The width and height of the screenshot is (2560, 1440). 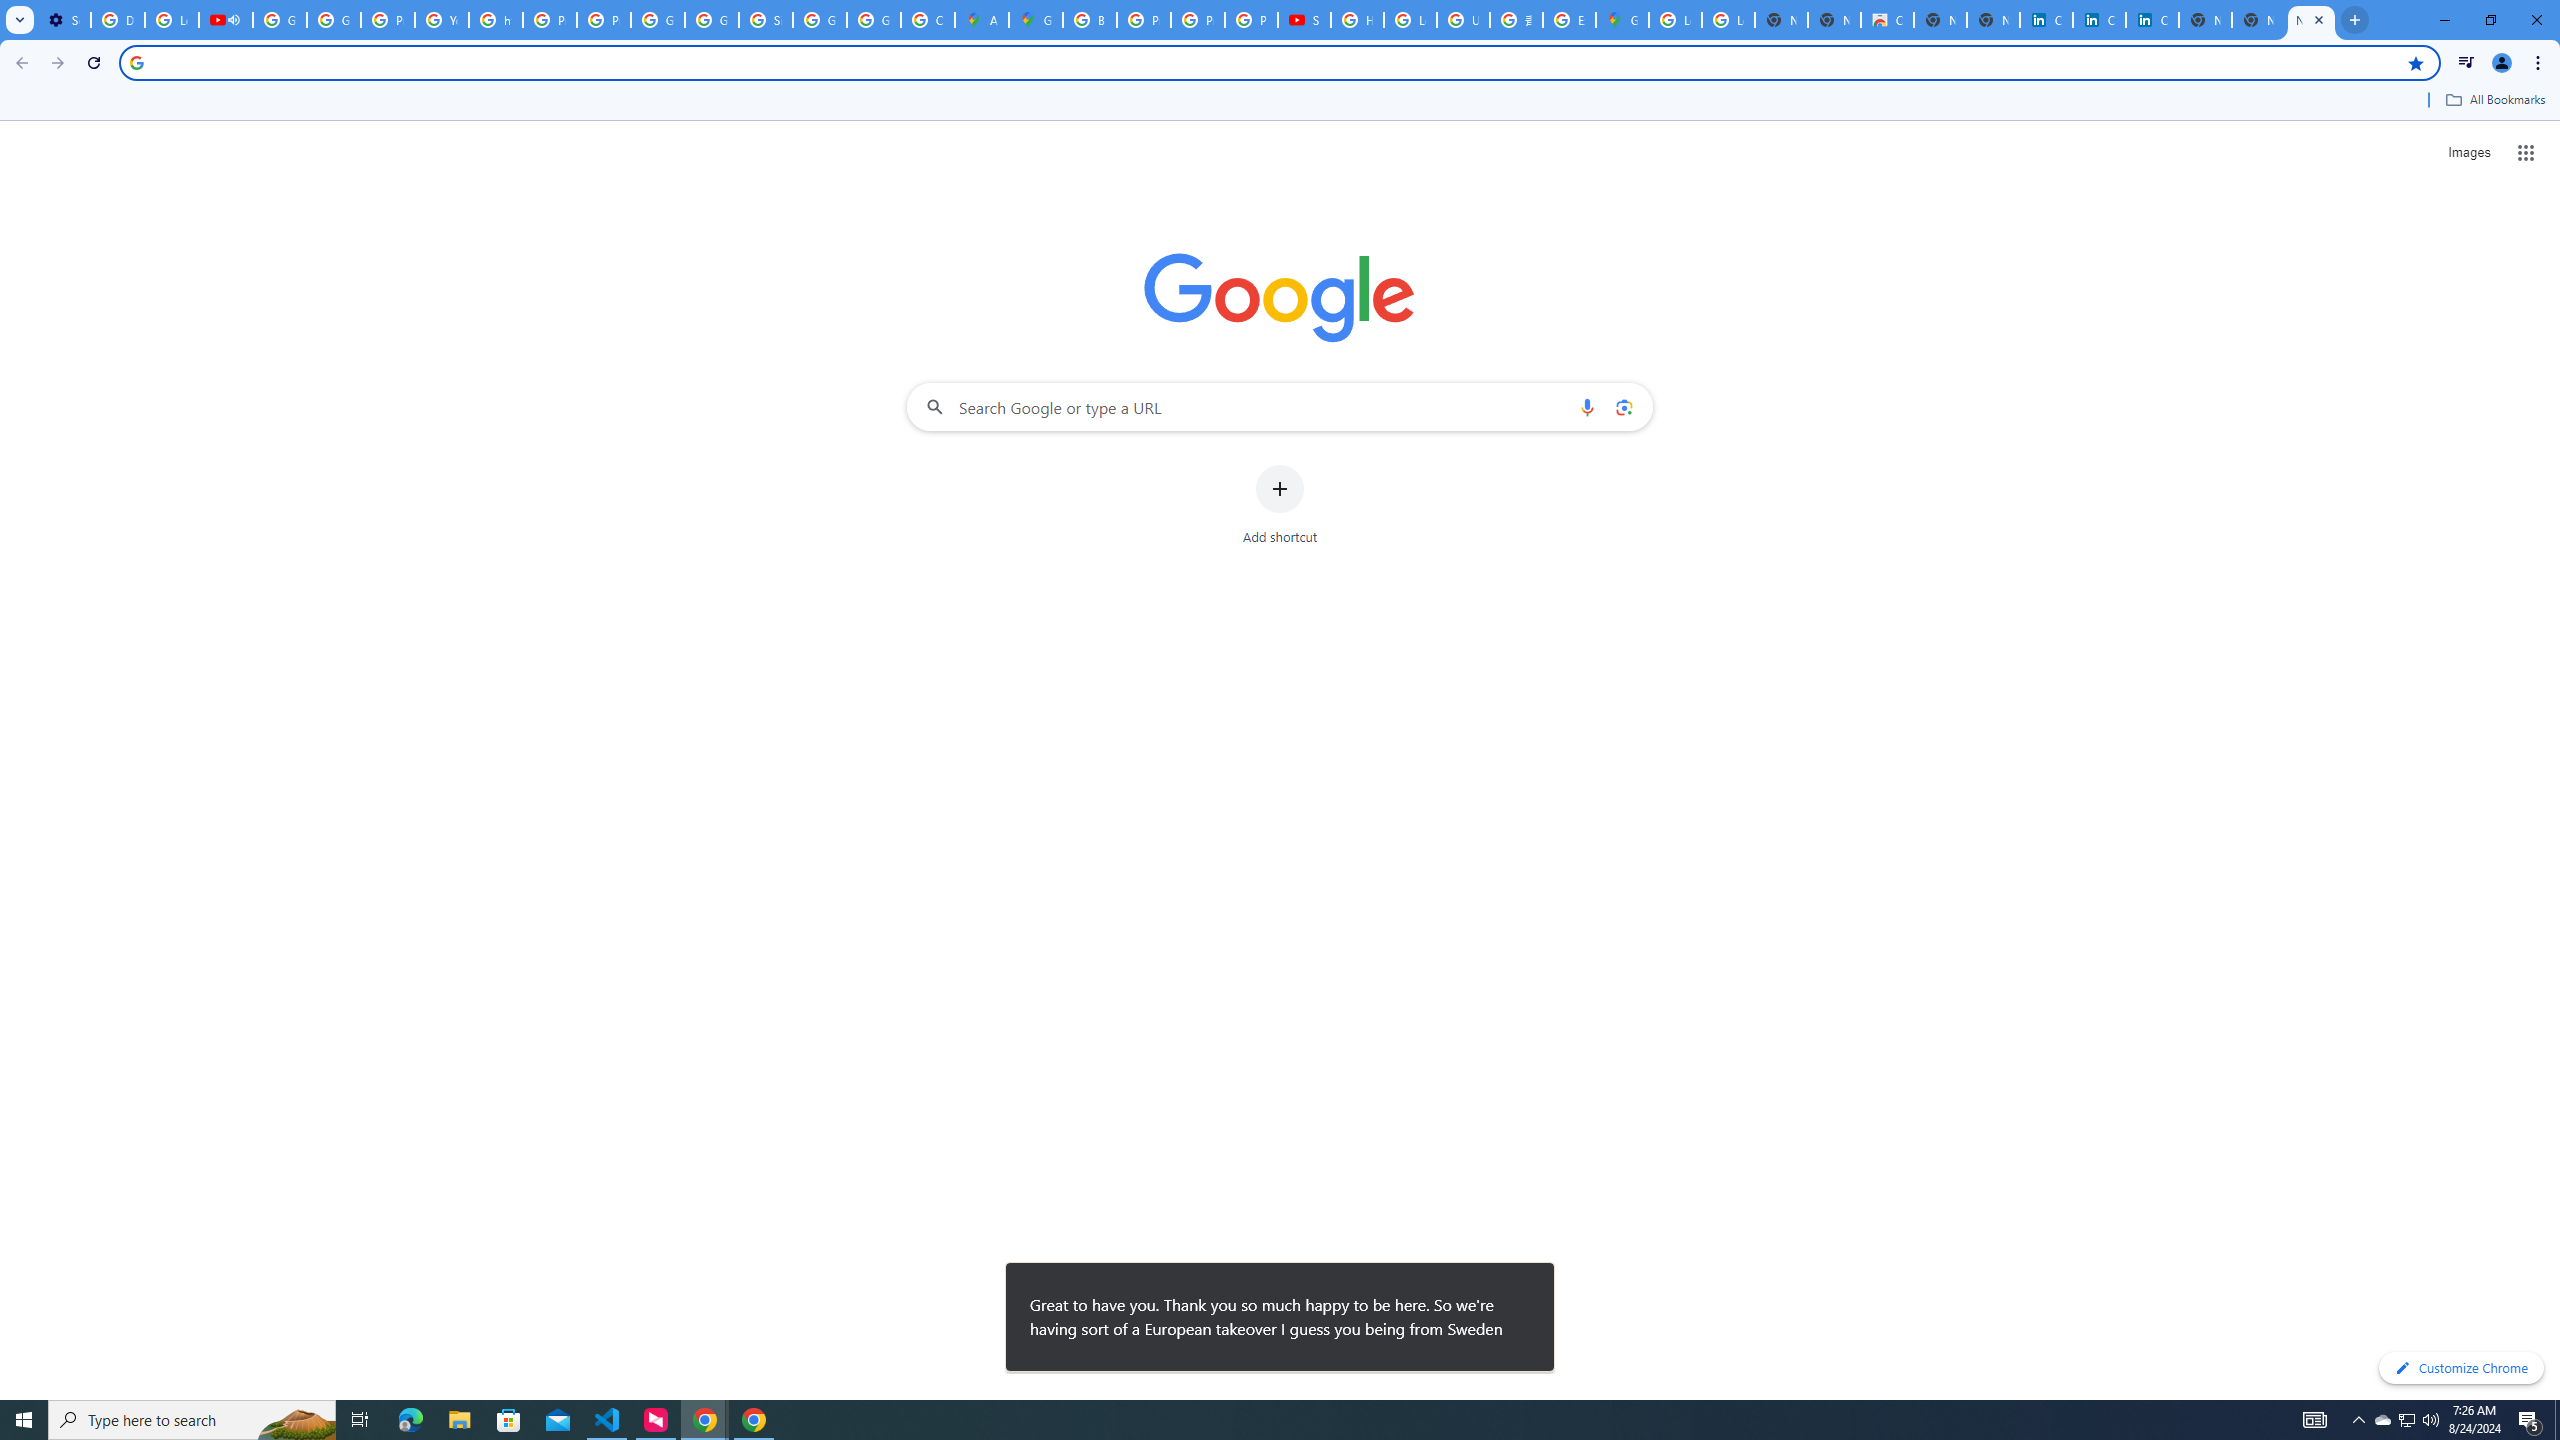 I want to click on Privacy Help Center - Policies Help, so click(x=388, y=20).